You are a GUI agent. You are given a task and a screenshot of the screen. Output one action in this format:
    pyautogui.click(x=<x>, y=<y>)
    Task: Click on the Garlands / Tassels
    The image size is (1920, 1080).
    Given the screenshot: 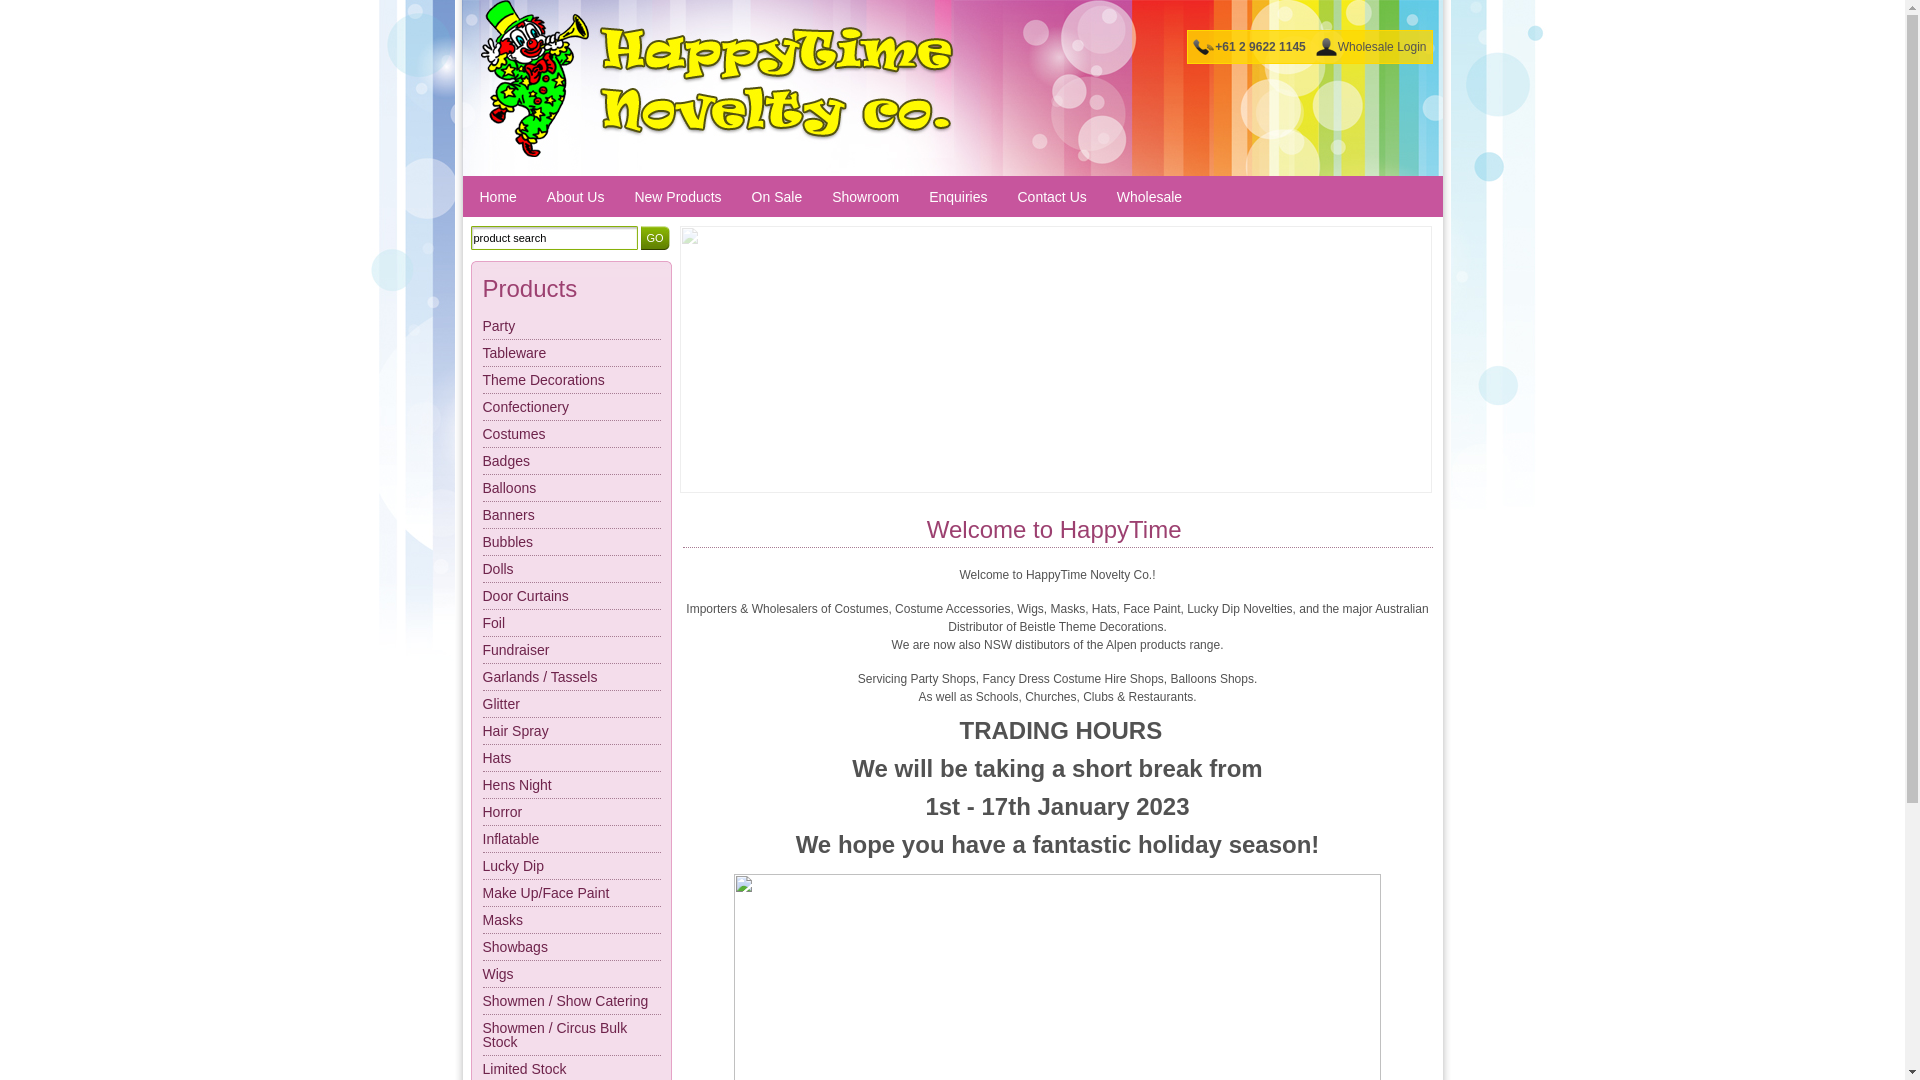 What is the action you would take?
    pyautogui.click(x=571, y=678)
    